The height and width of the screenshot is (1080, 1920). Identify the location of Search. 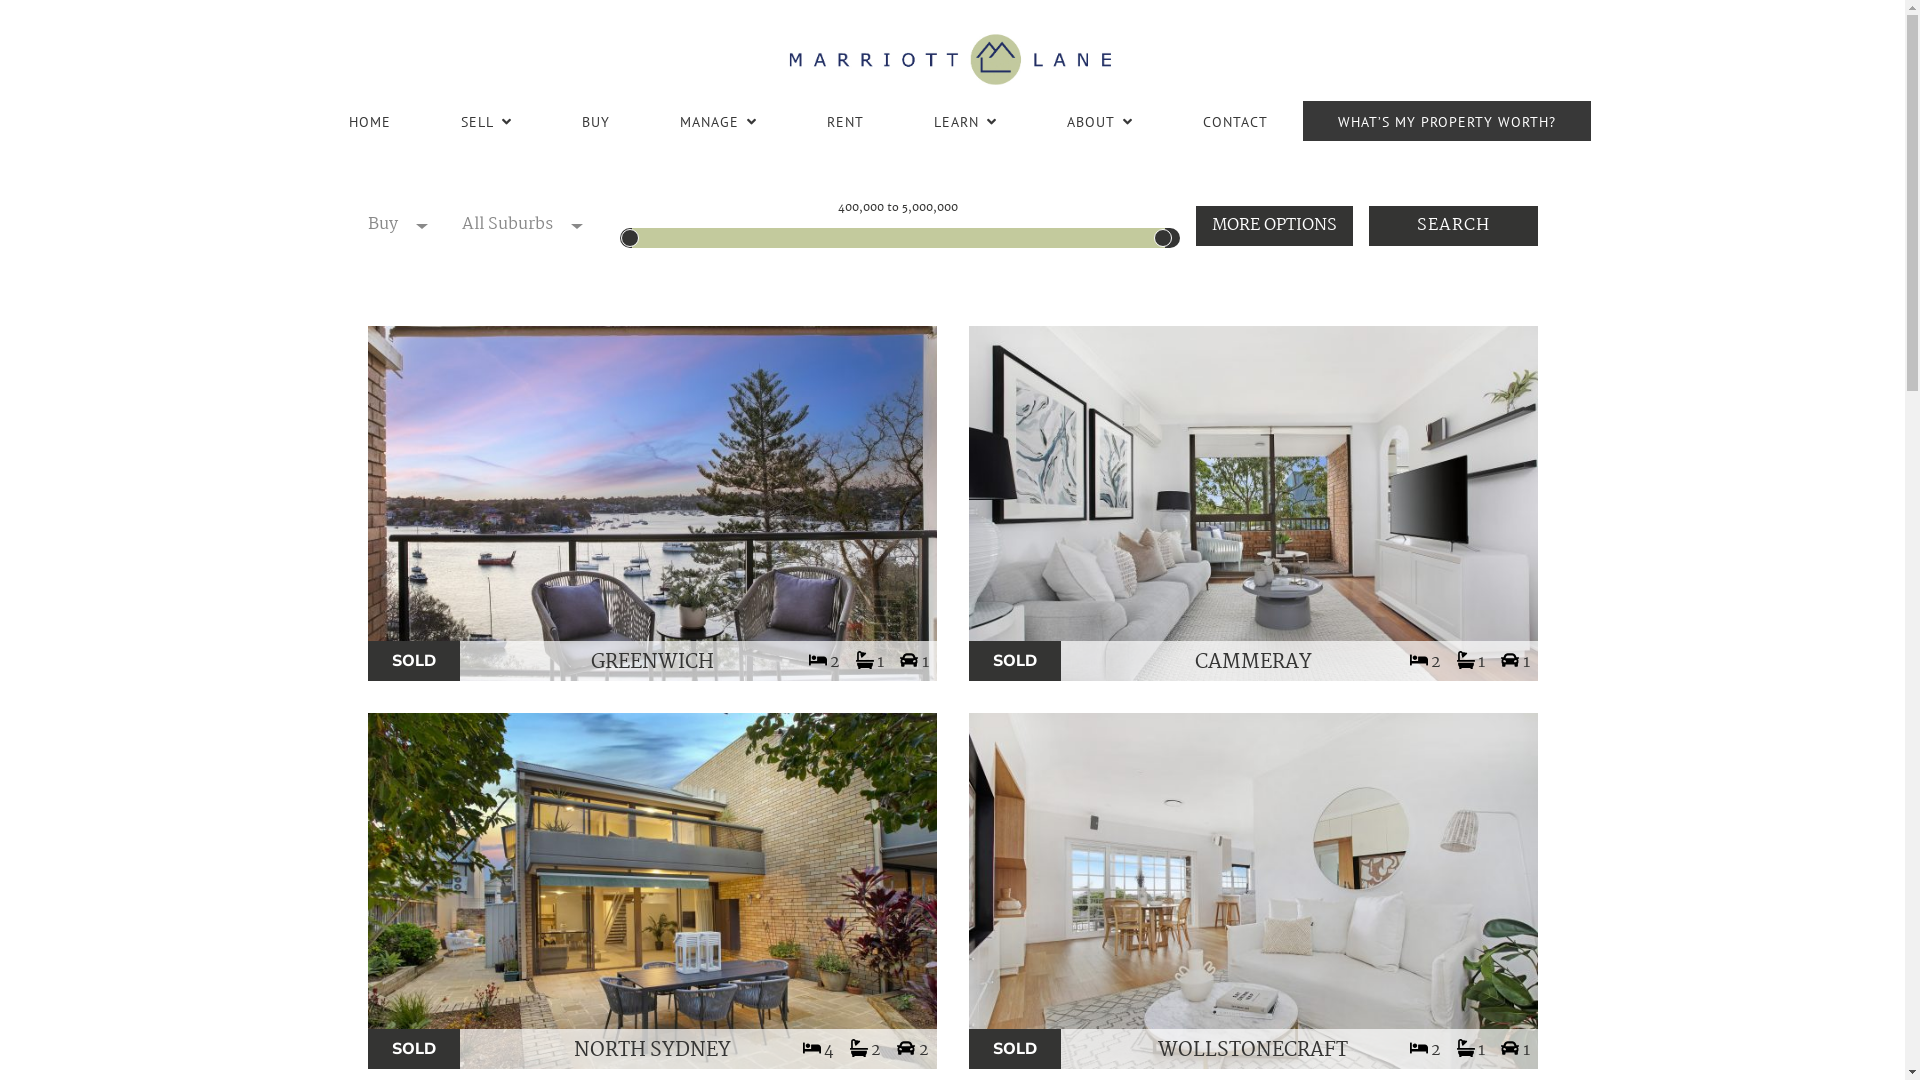
(1452, 226).